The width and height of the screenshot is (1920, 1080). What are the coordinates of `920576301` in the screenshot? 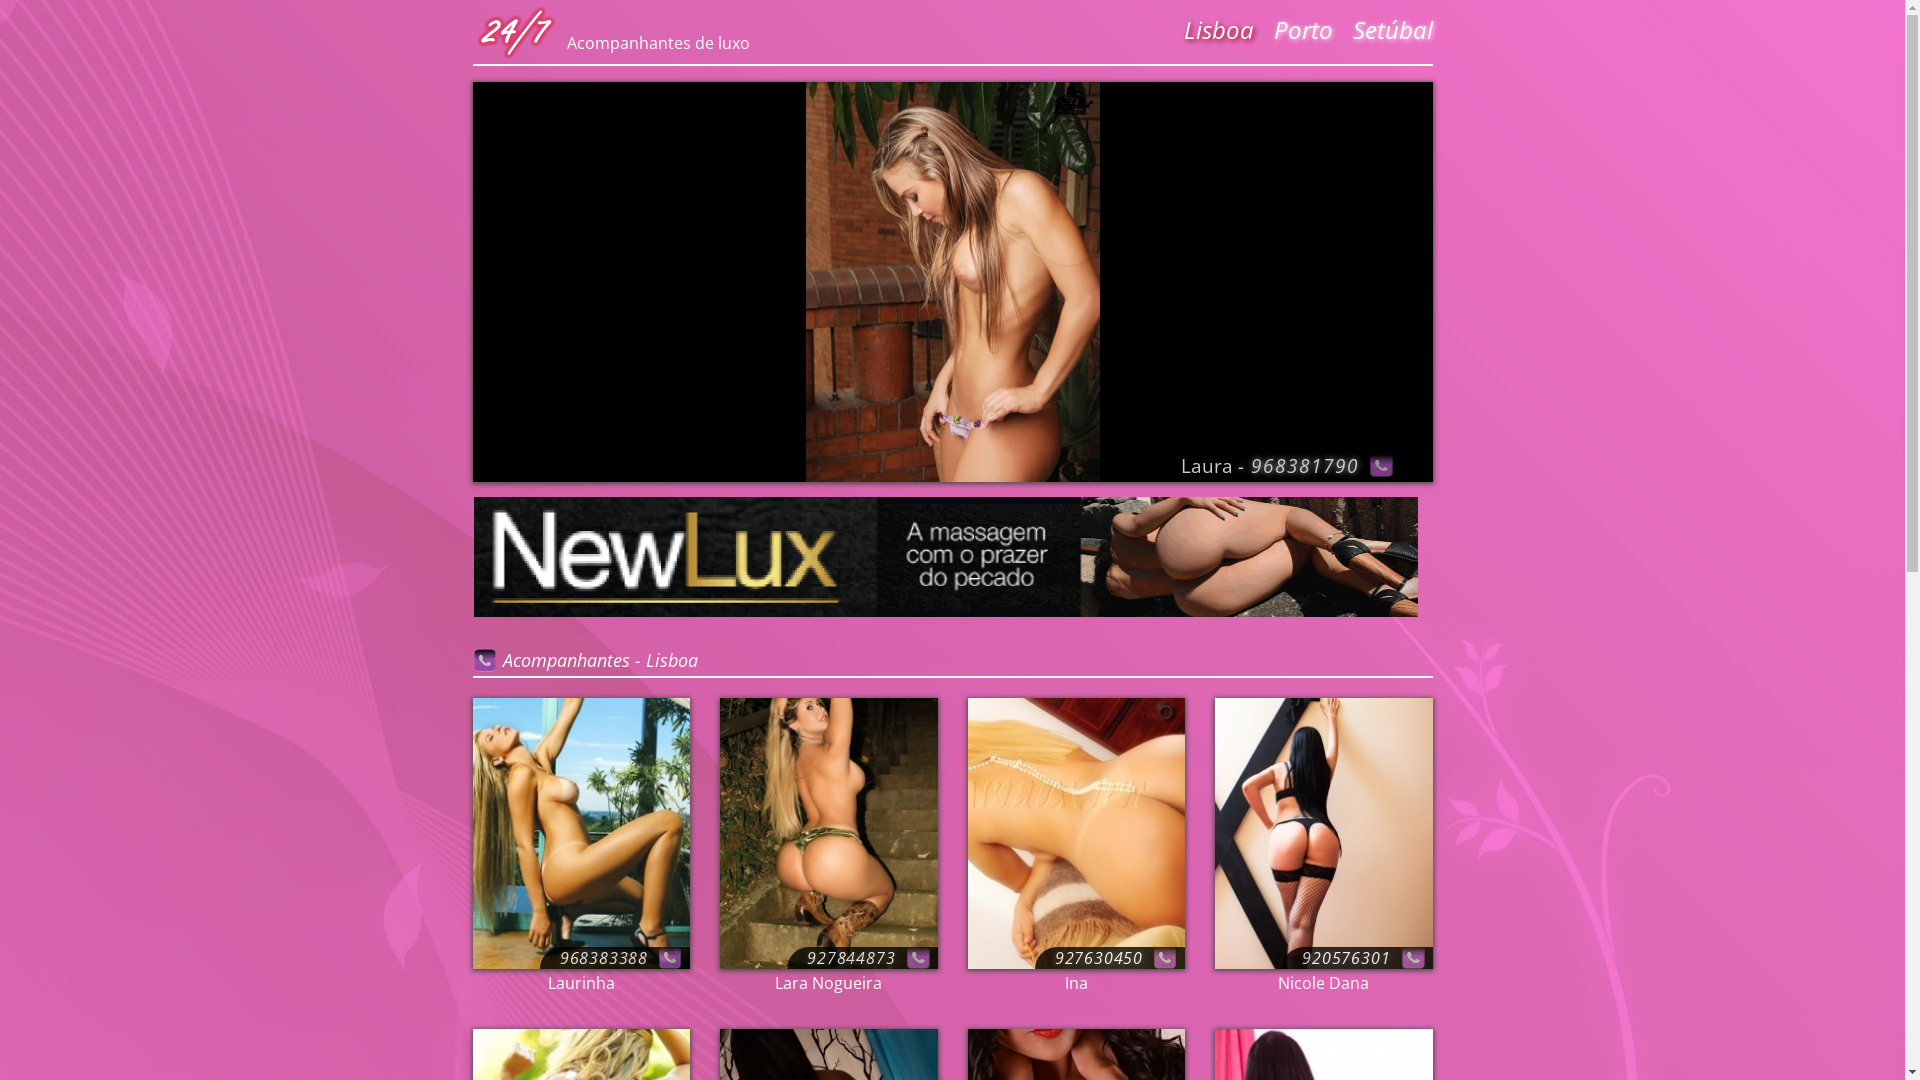 It's located at (1363, 958).